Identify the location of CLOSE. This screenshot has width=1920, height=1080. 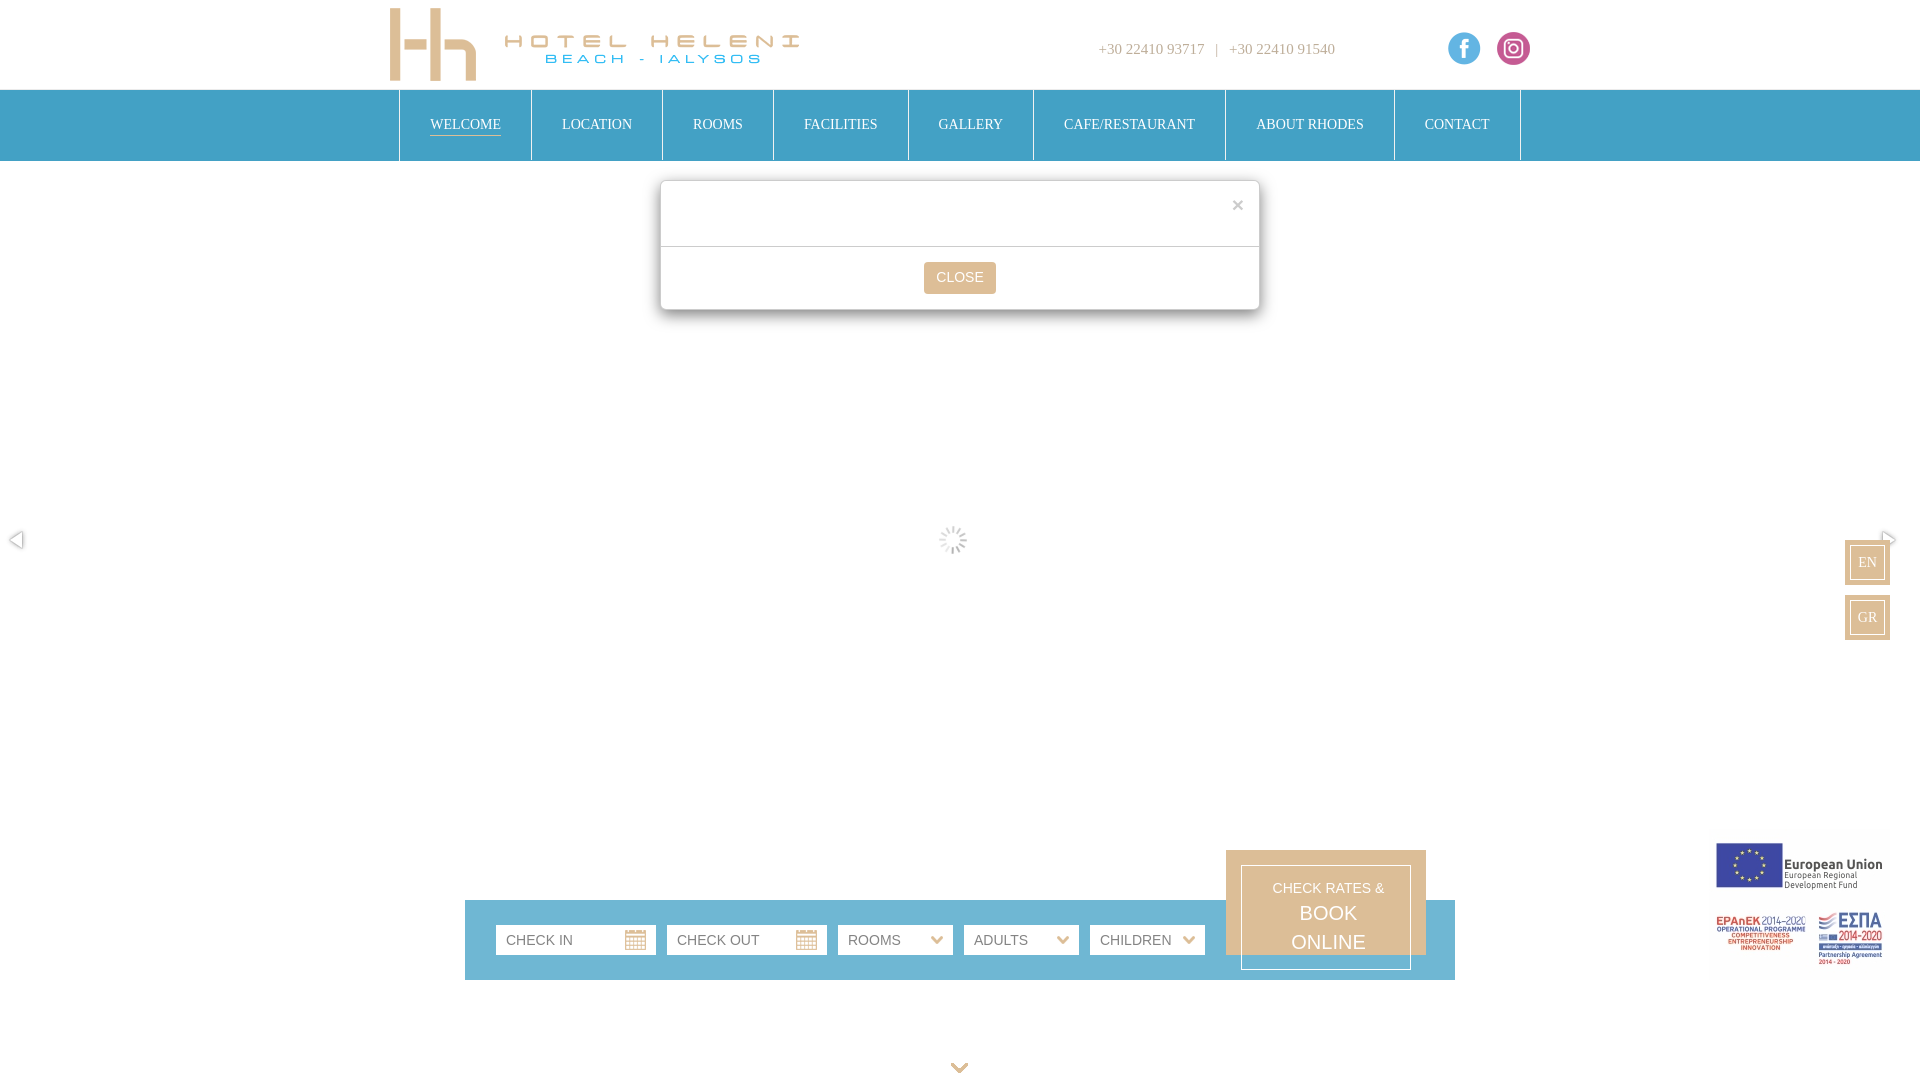
(958, 278).